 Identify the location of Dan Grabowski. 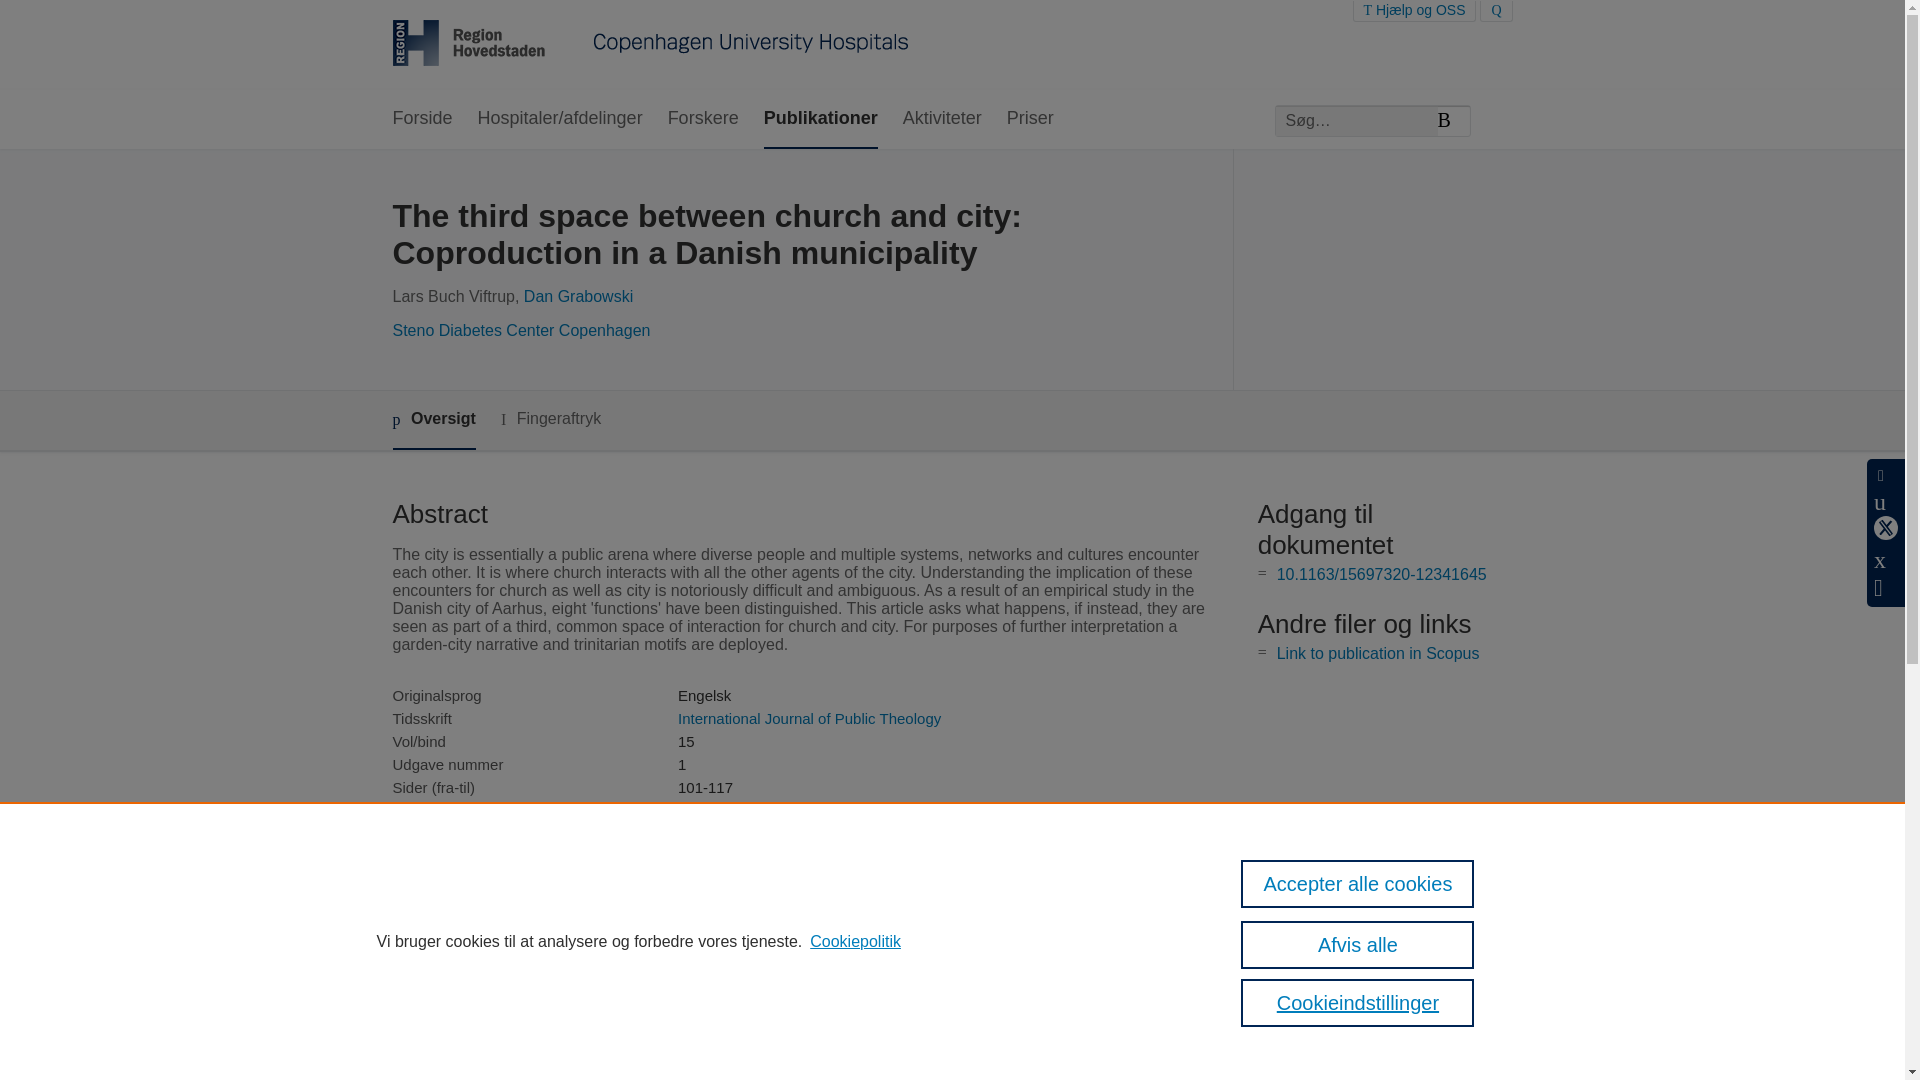
(578, 296).